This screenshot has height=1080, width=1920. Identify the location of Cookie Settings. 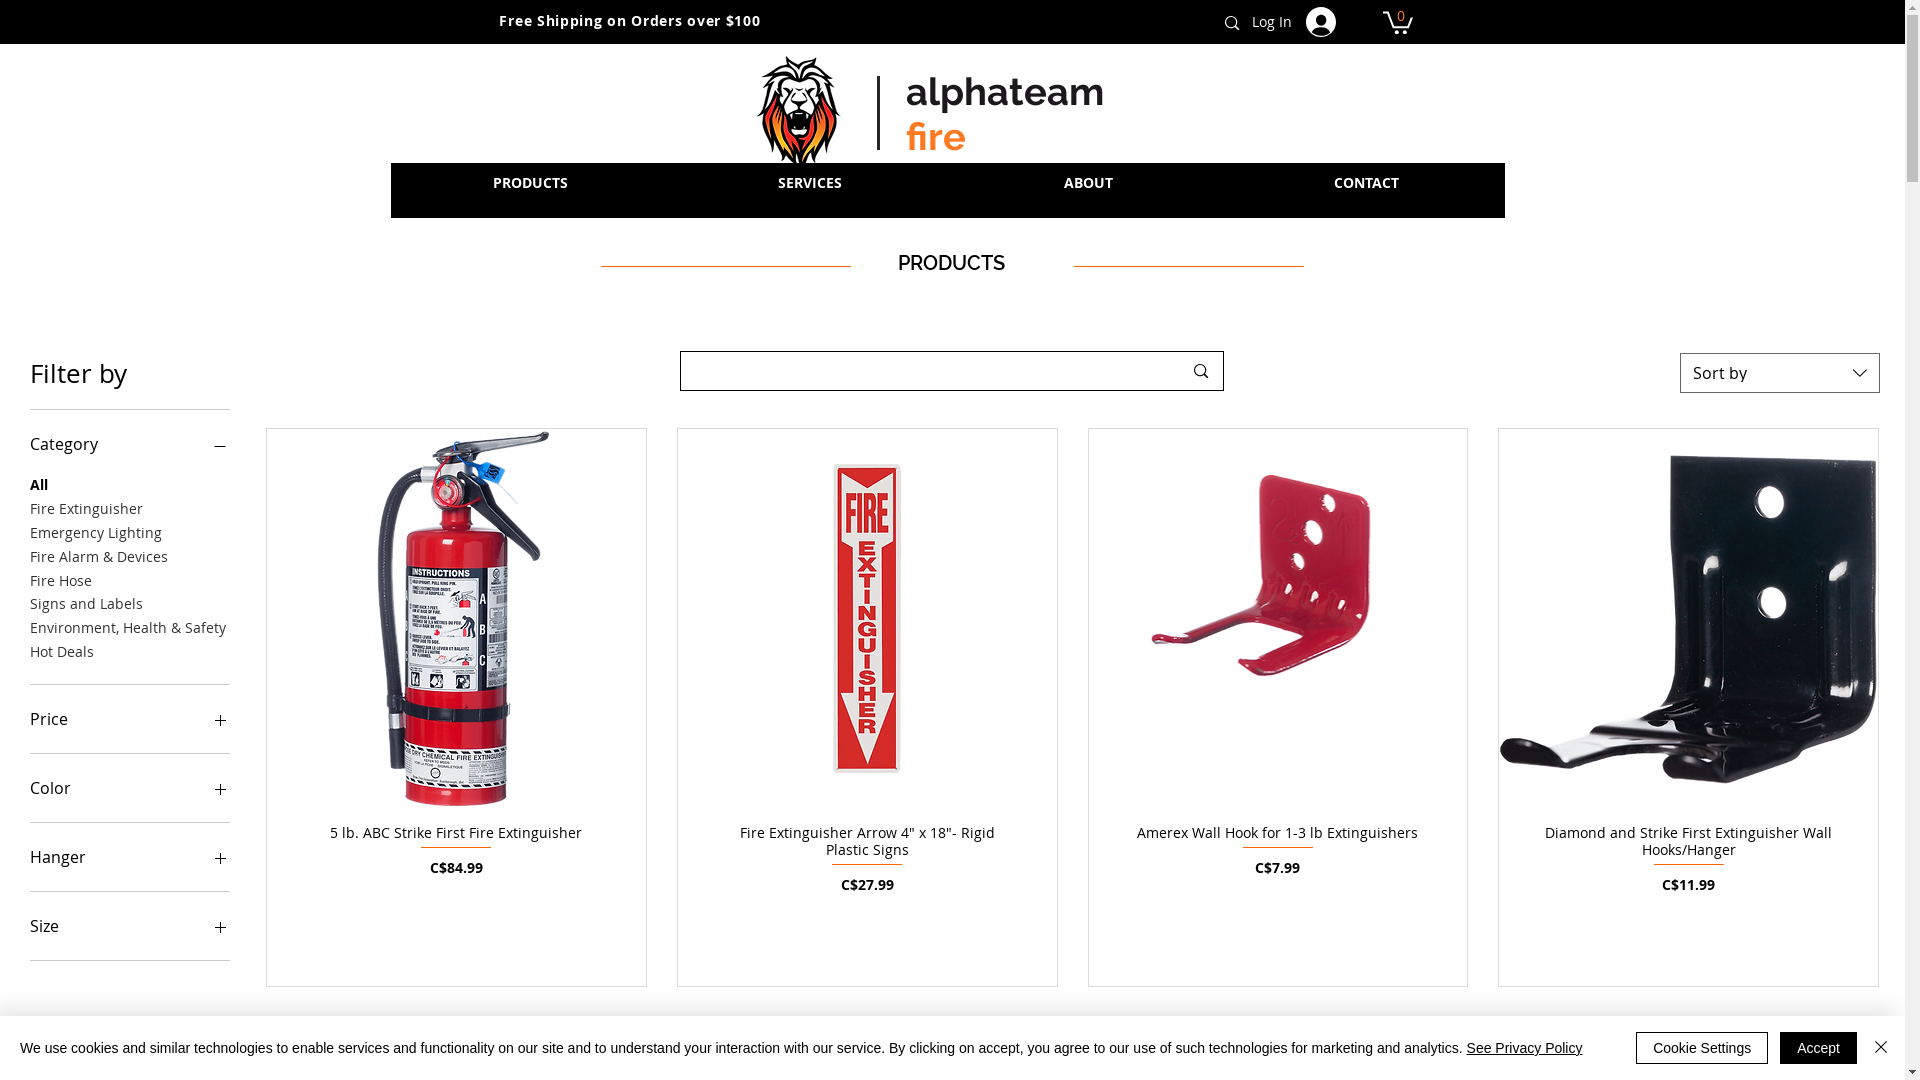
(1702, 1048).